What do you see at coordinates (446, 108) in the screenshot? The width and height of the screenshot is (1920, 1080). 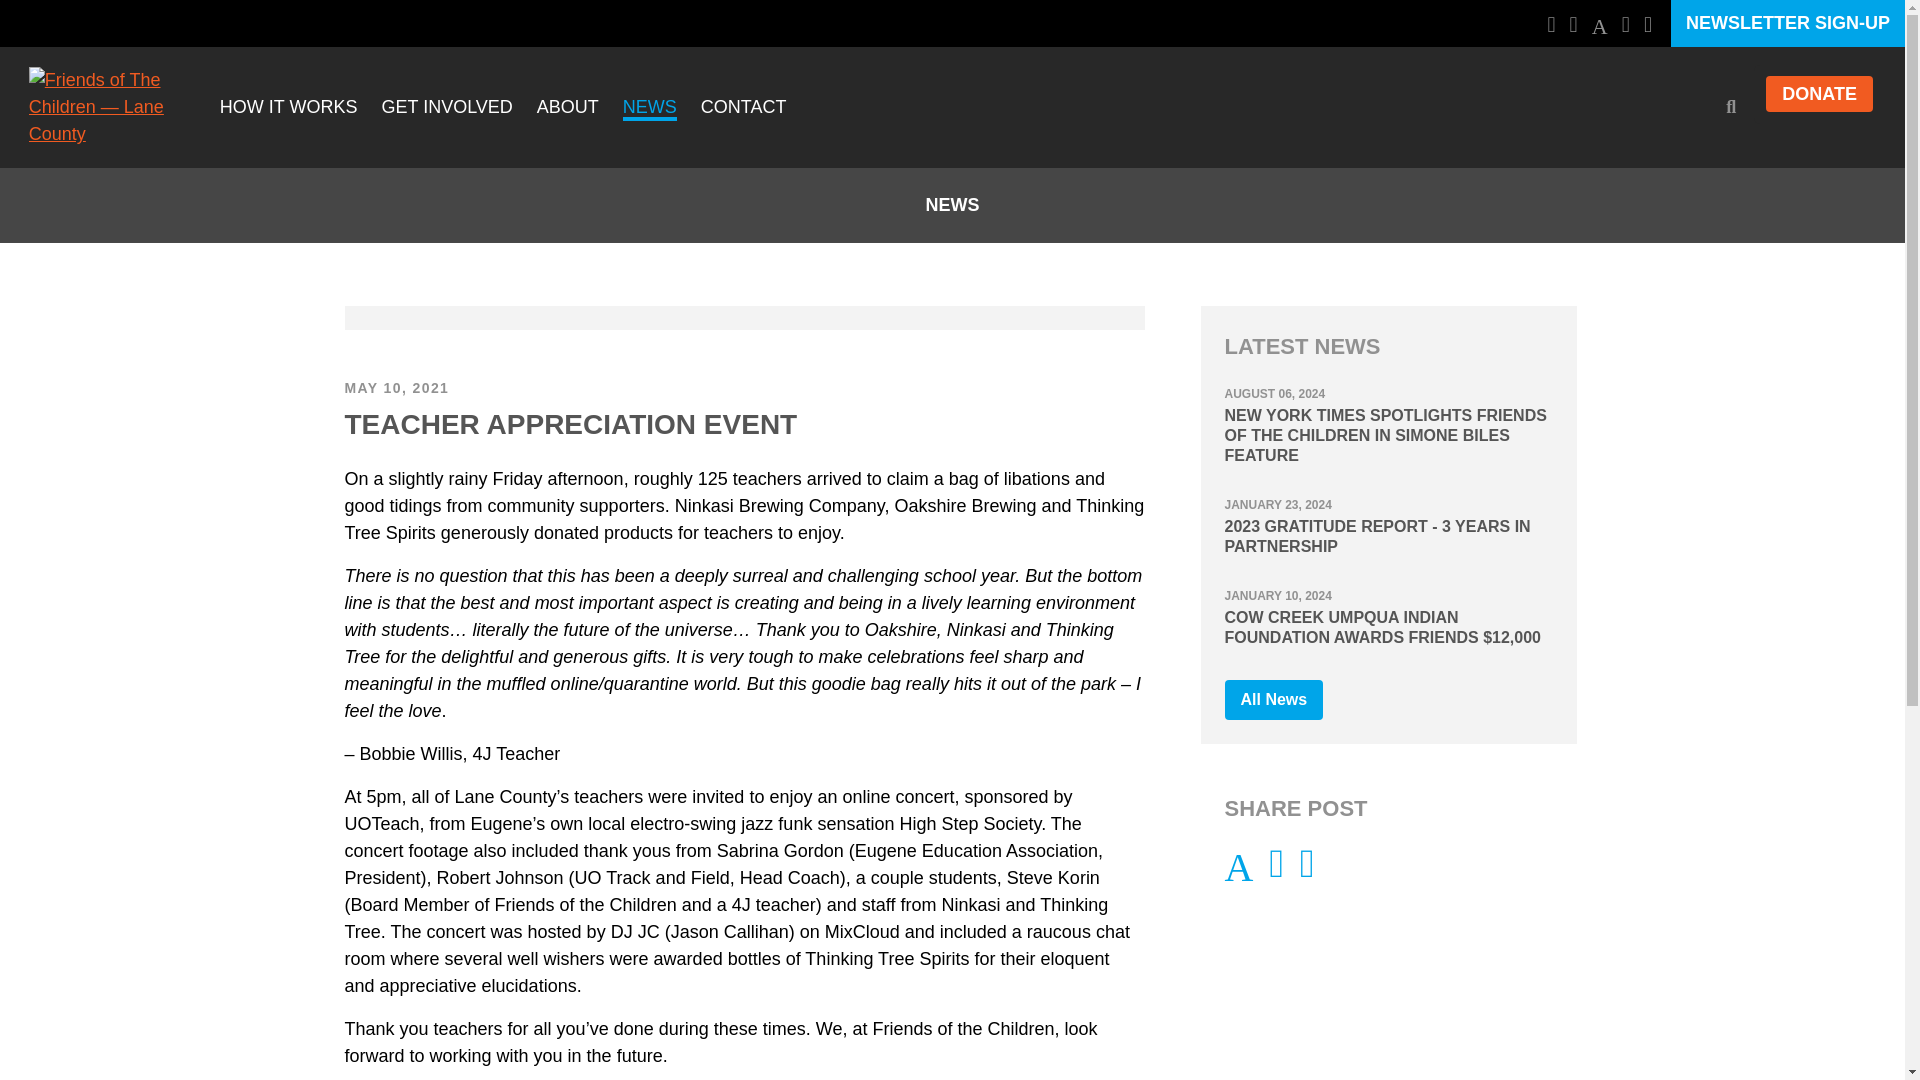 I see `GET INVOLVED` at bounding box center [446, 108].